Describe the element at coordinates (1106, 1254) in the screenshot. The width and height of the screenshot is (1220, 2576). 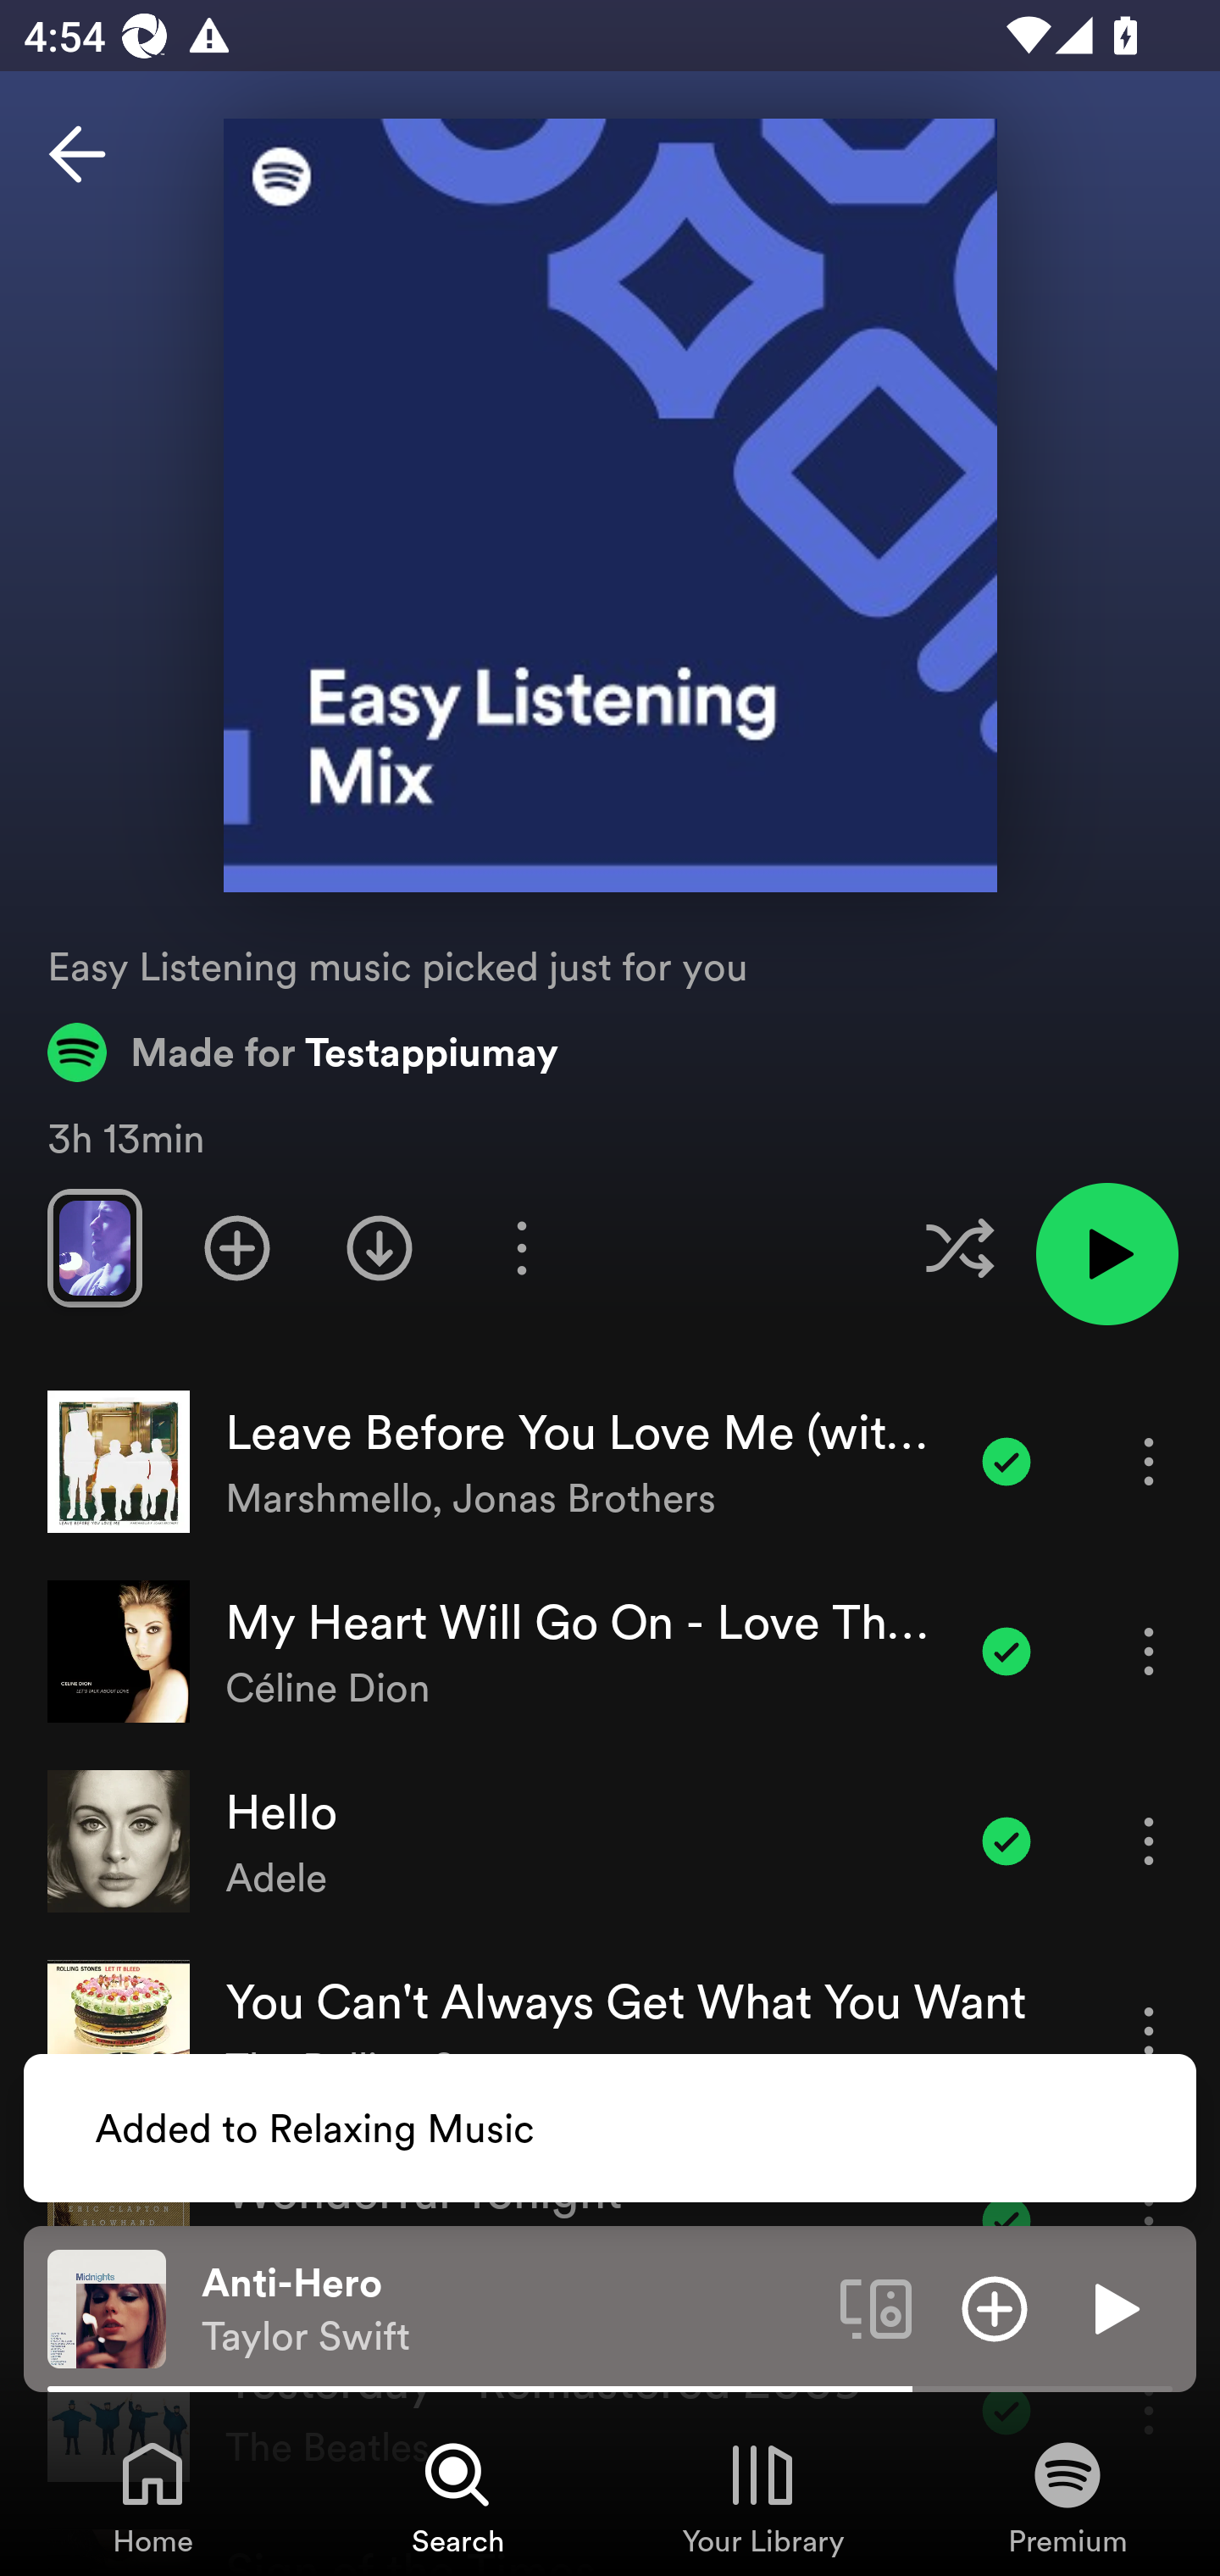
I see `Play playlist` at that location.